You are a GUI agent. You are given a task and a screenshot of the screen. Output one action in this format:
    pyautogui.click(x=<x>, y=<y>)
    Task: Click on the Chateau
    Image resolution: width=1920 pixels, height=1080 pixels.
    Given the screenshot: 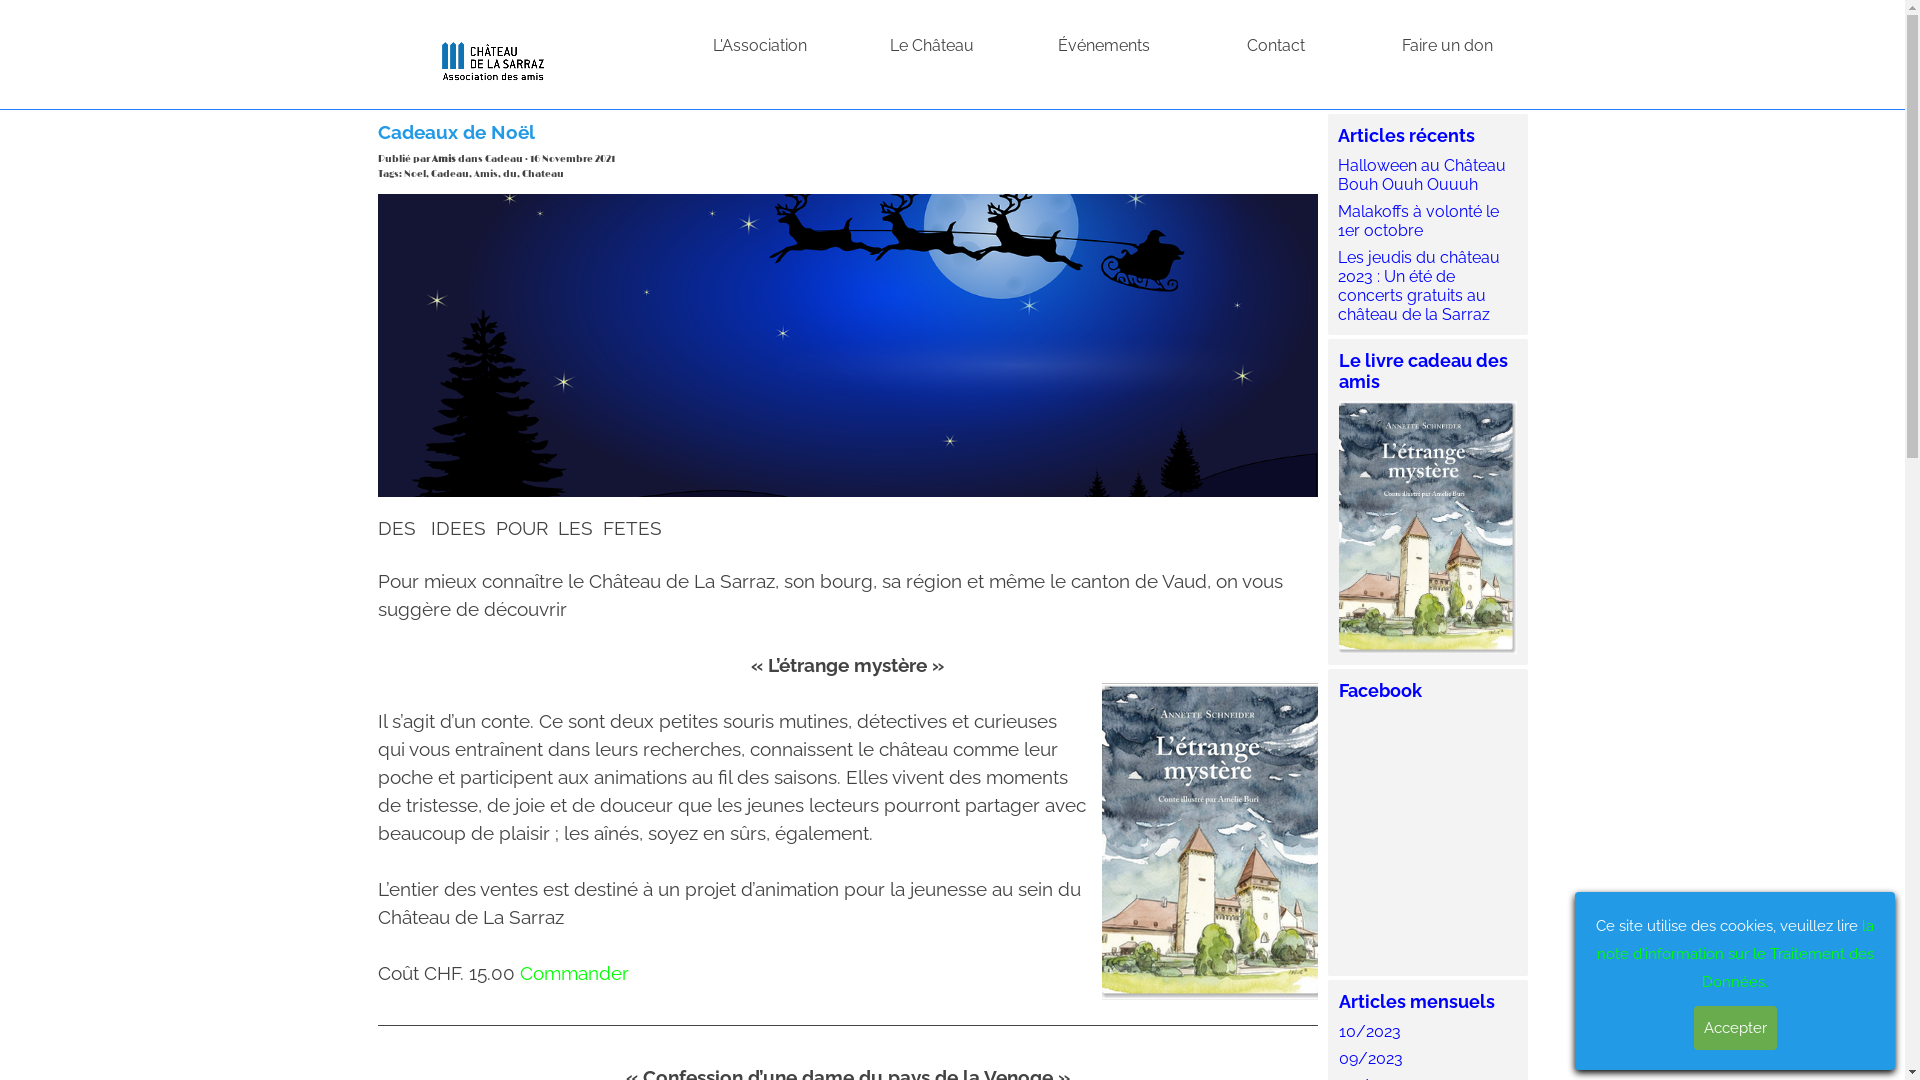 What is the action you would take?
    pyautogui.click(x=543, y=174)
    